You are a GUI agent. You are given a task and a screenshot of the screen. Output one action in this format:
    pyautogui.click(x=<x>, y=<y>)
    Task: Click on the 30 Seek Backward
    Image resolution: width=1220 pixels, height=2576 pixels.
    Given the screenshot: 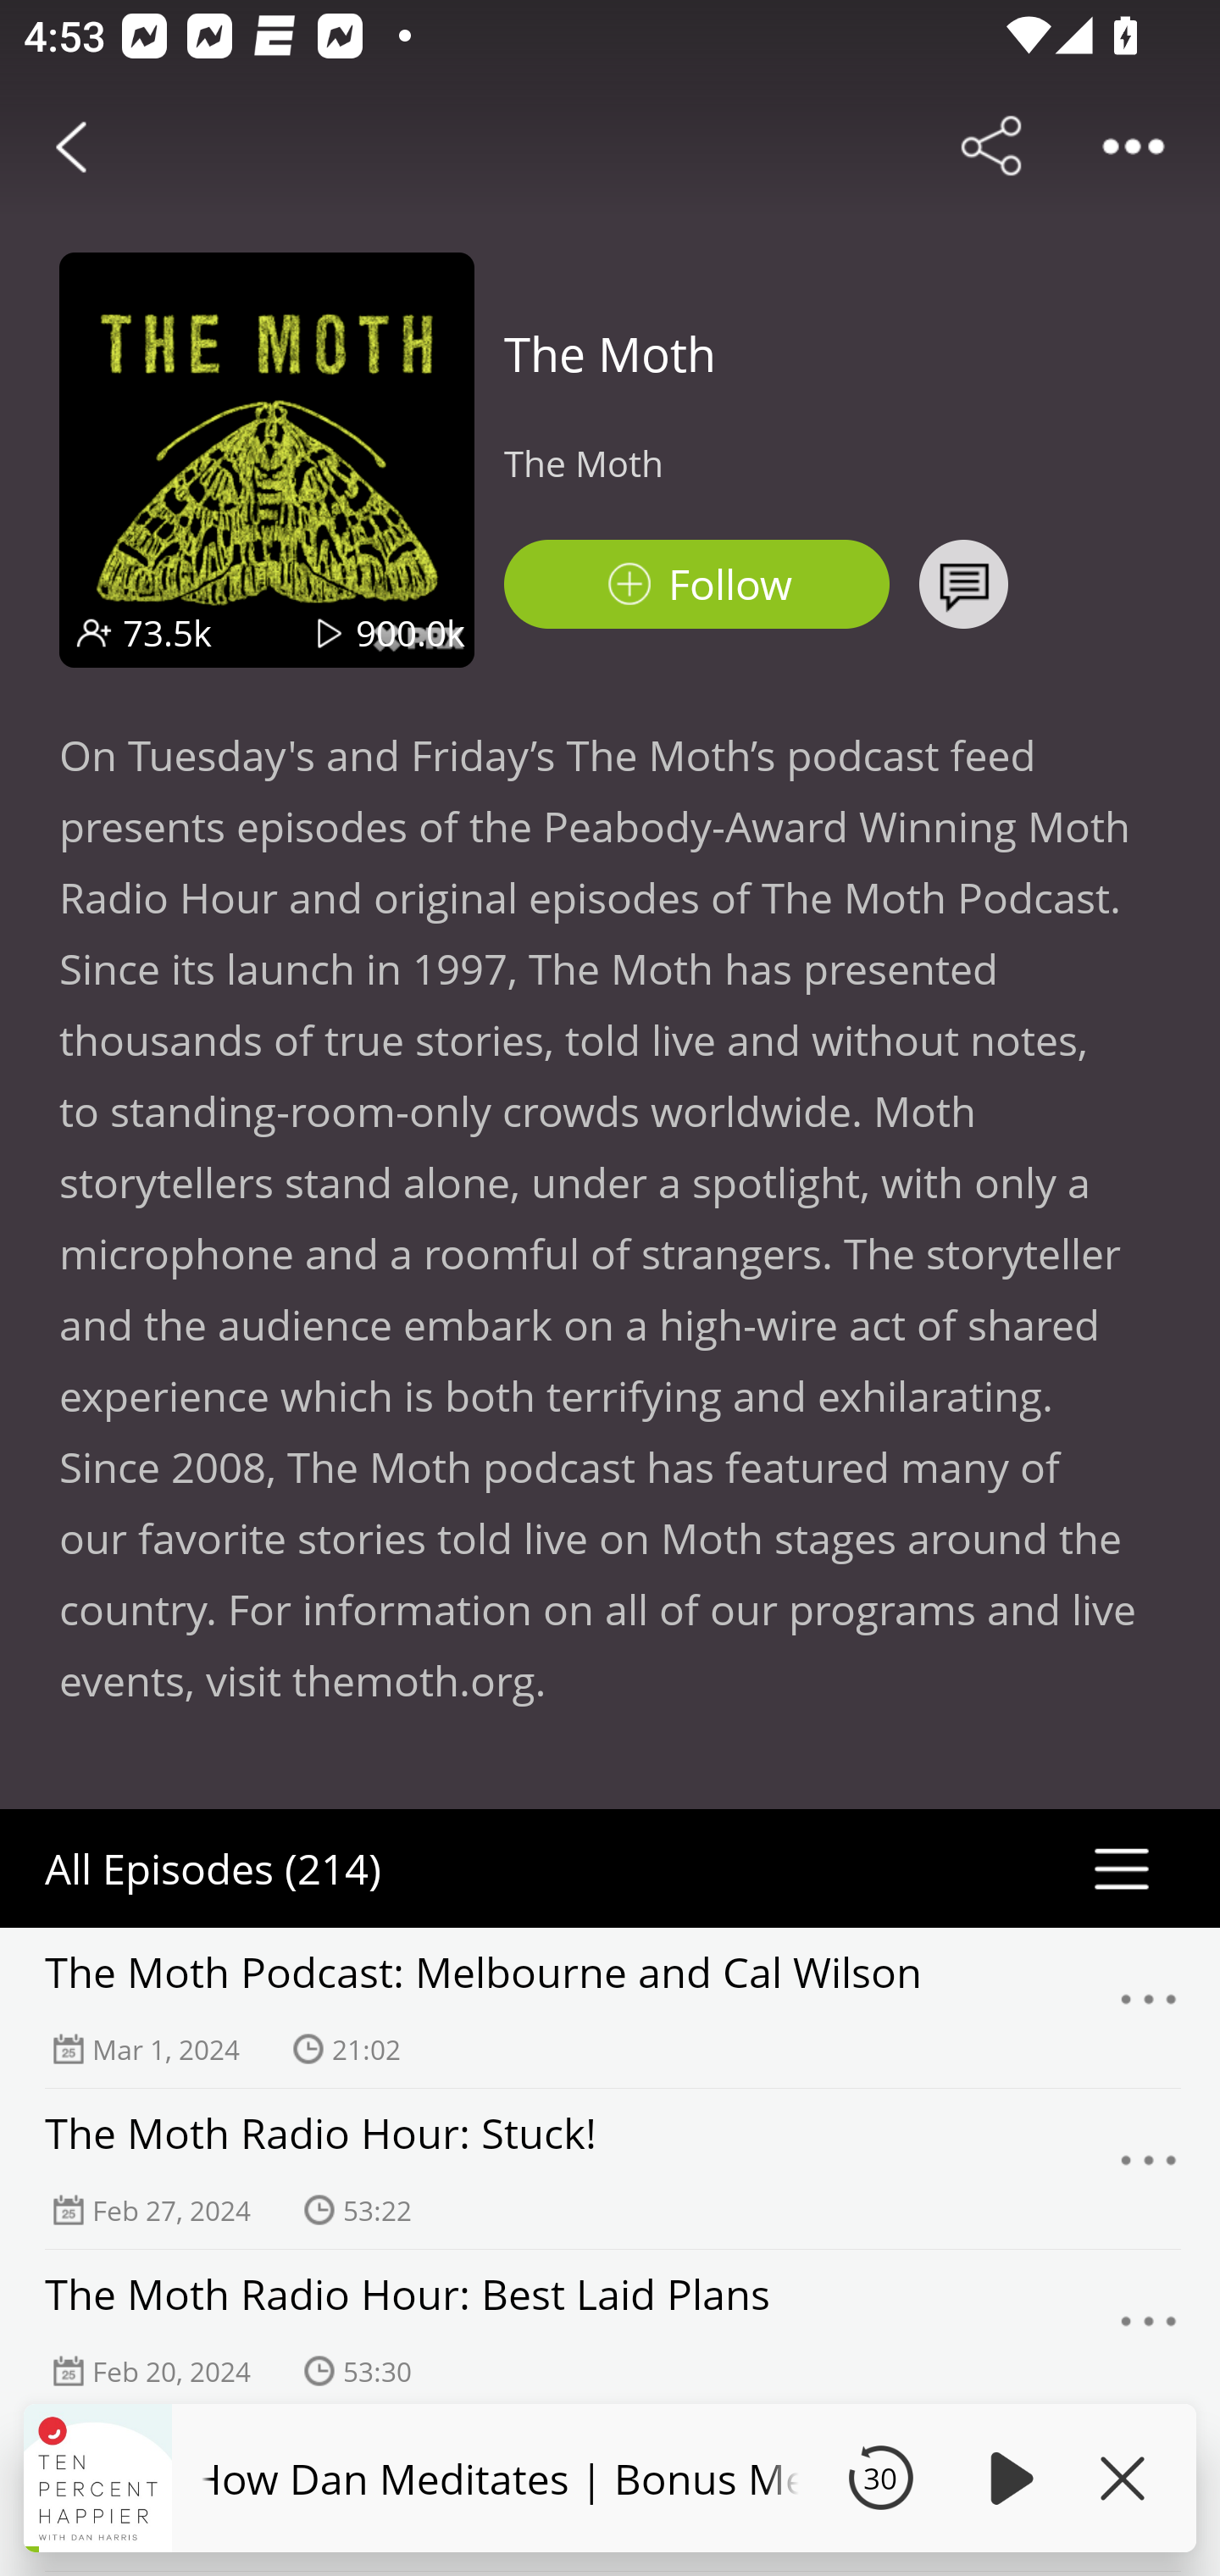 What is the action you would take?
    pyautogui.click(x=880, y=2478)
    